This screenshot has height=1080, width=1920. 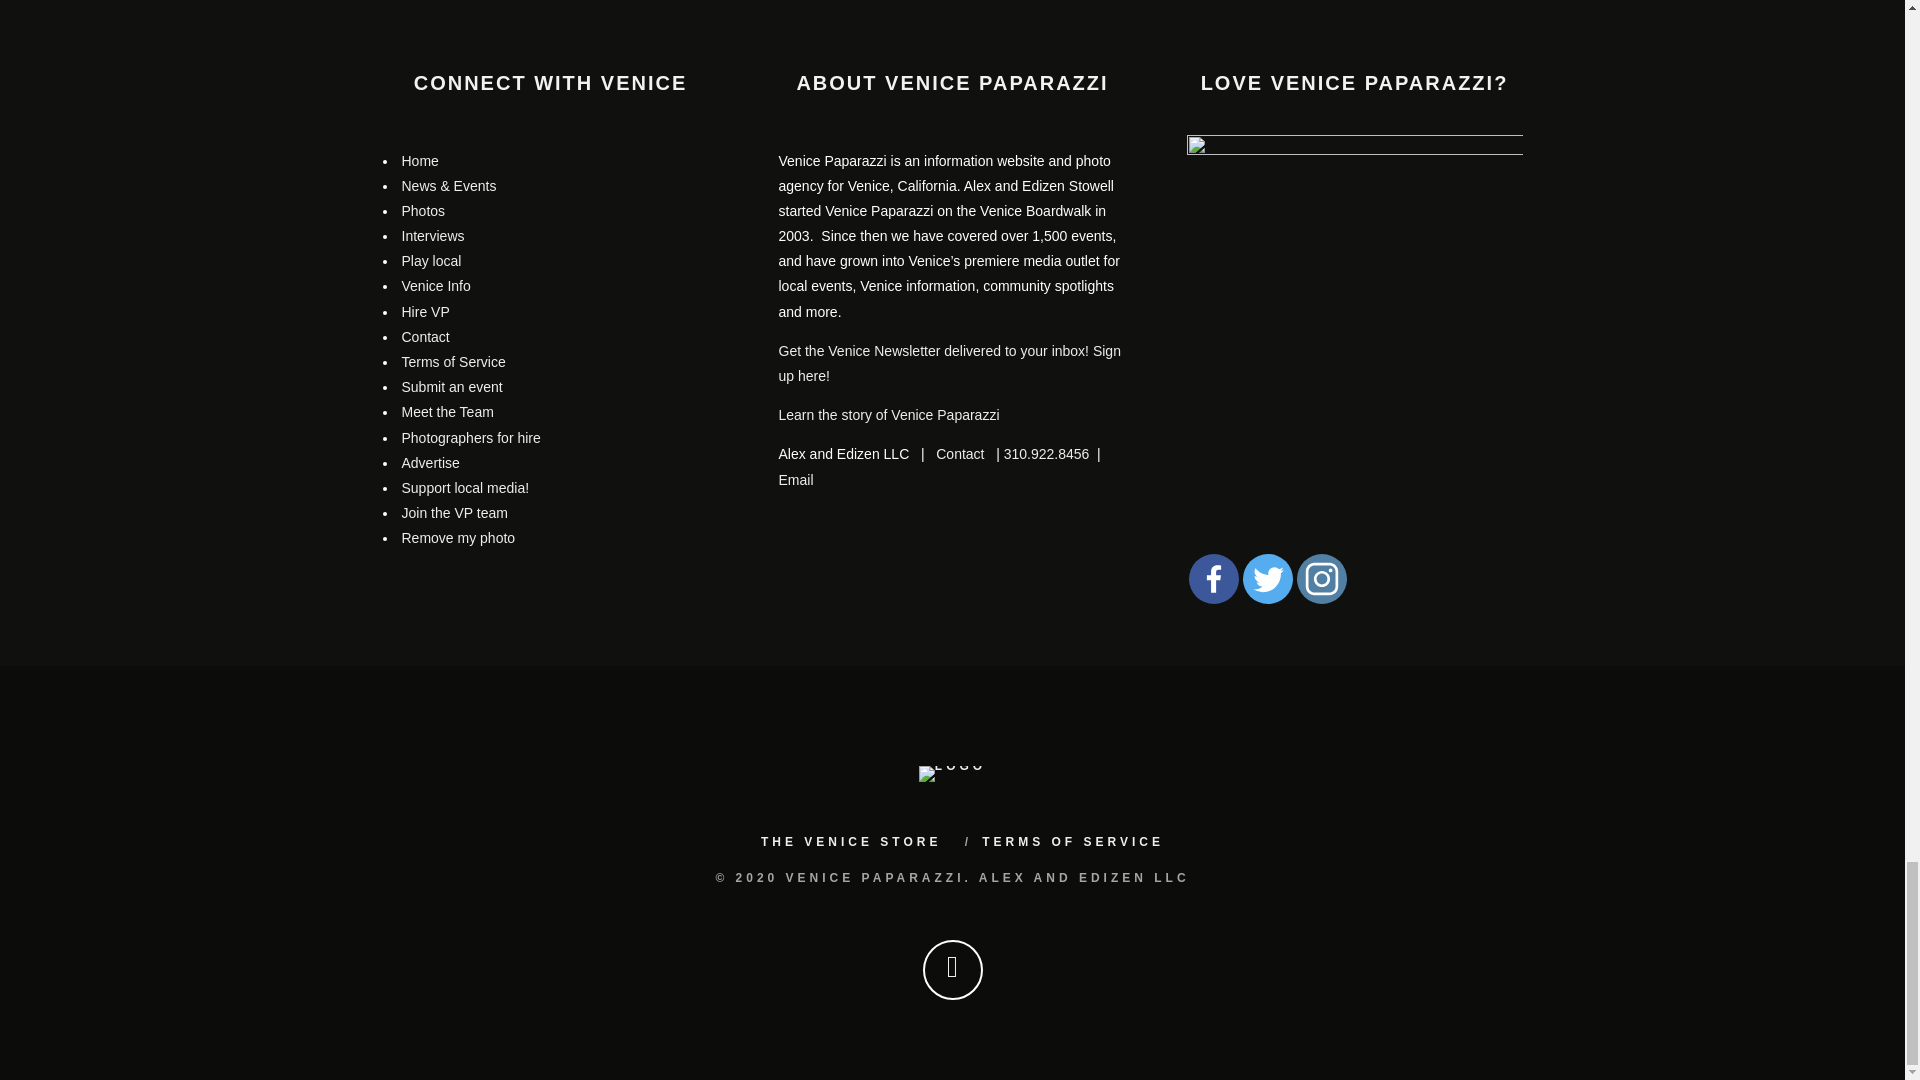 I want to click on Instagram, so click(x=1320, y=578).